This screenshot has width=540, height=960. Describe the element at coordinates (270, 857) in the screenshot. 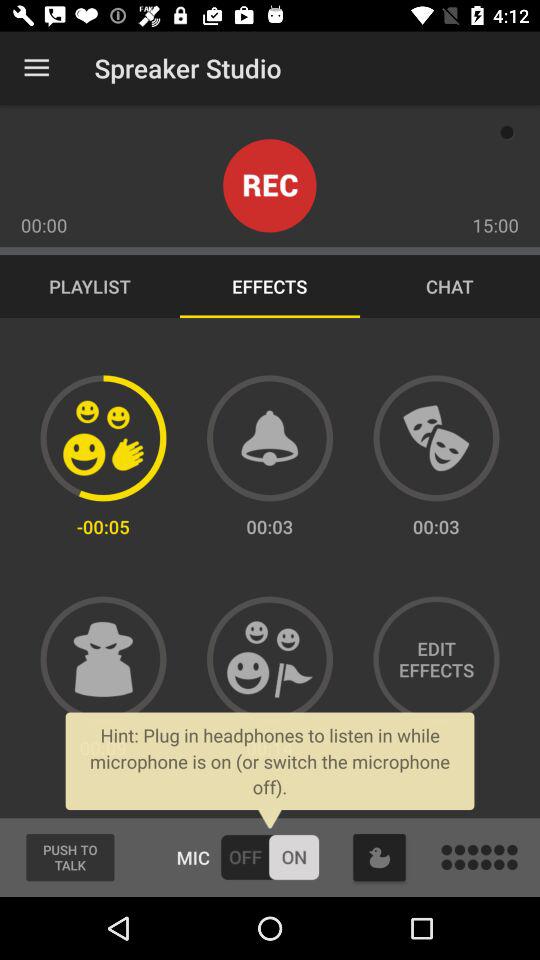

I see `toggle microphone option` at that location.